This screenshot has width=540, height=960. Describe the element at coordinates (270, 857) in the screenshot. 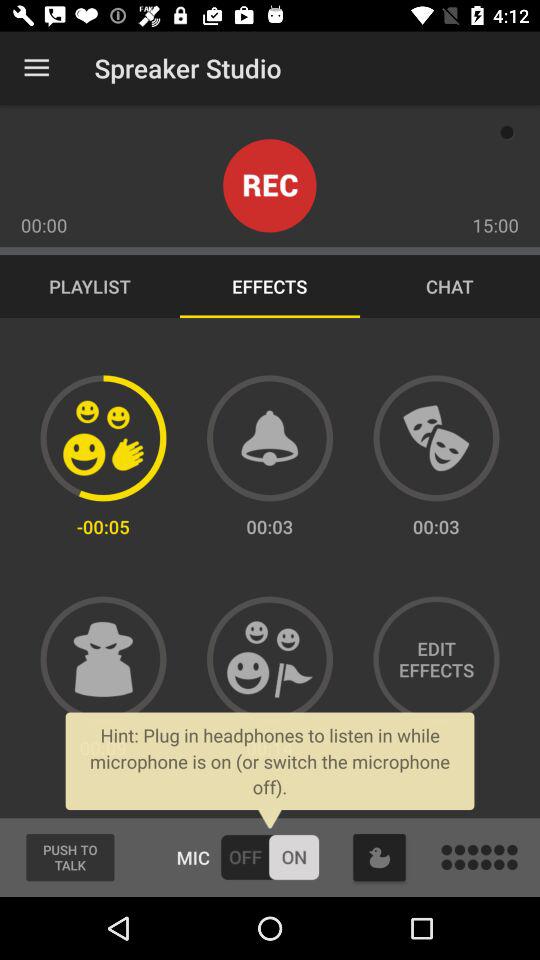

I see `toggle microphone option` at that location.